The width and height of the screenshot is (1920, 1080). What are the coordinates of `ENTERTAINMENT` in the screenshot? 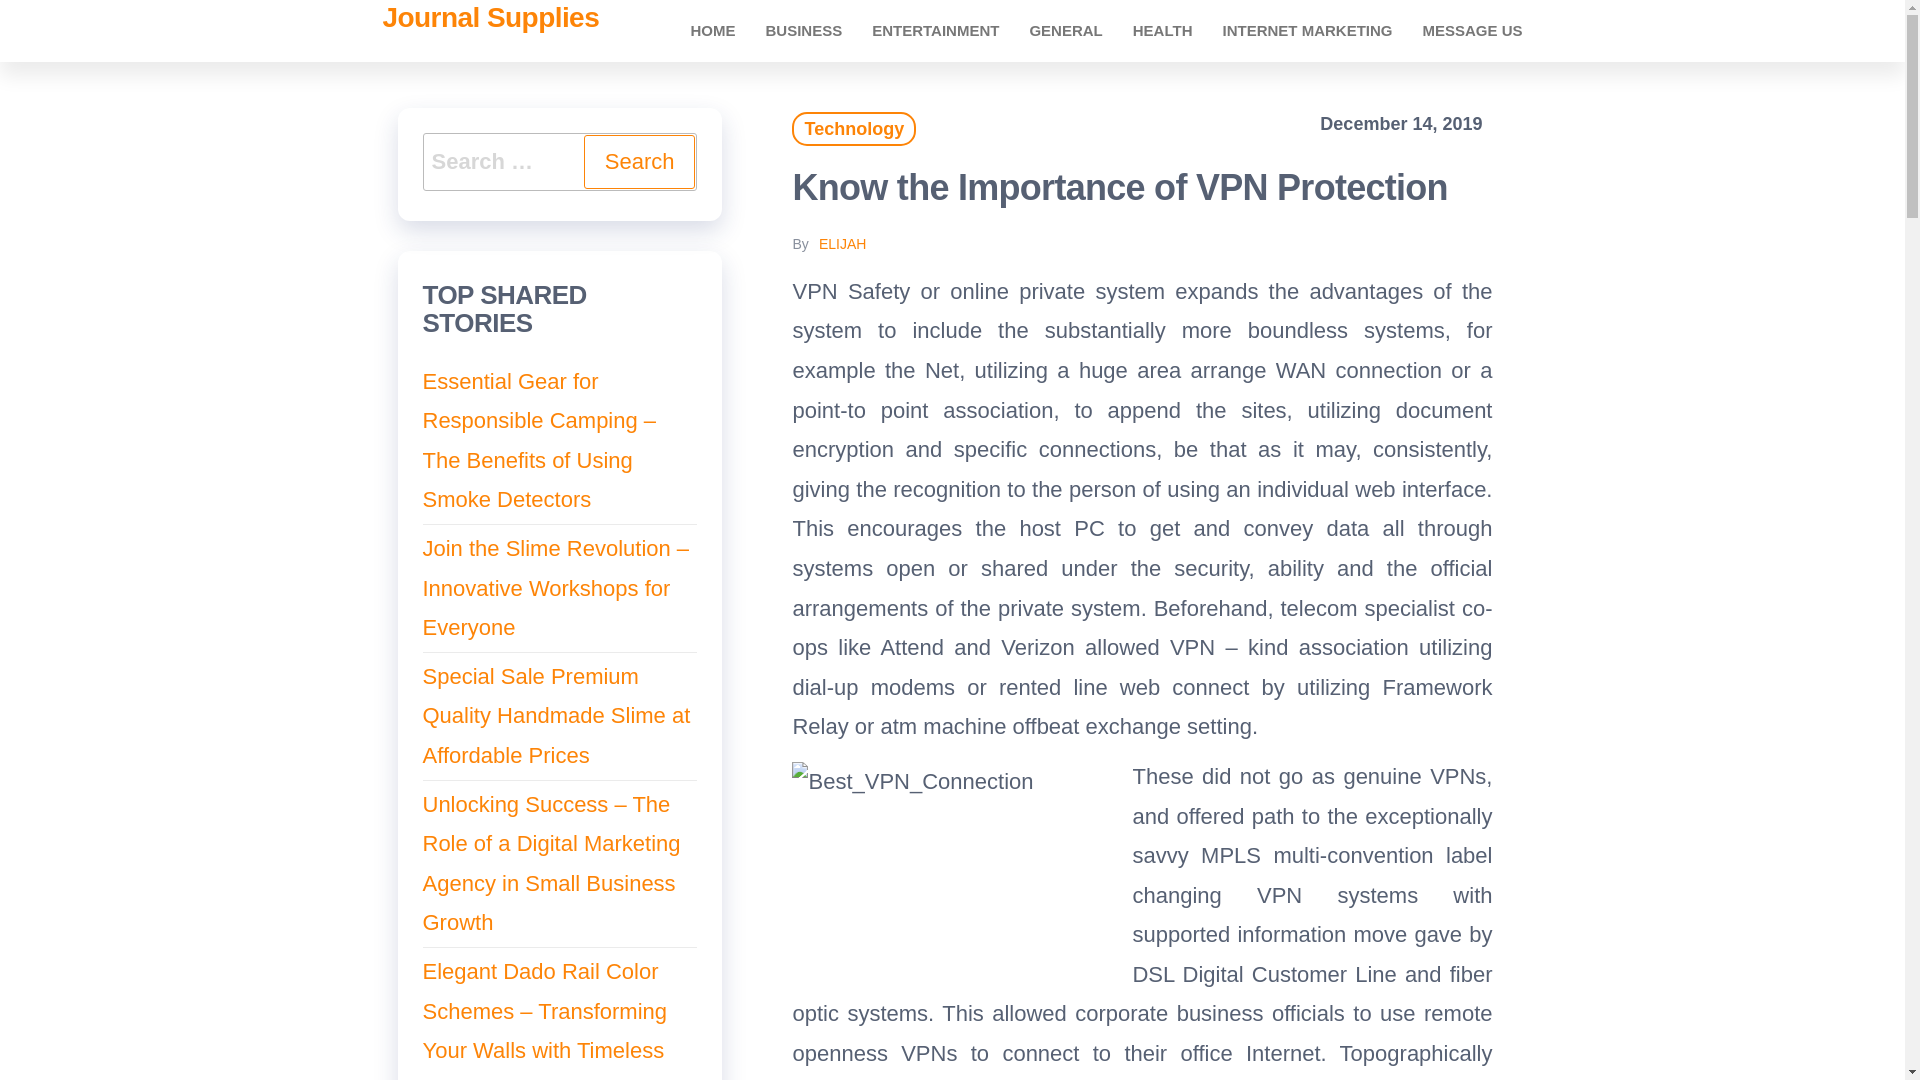 It's located at (934, 30).